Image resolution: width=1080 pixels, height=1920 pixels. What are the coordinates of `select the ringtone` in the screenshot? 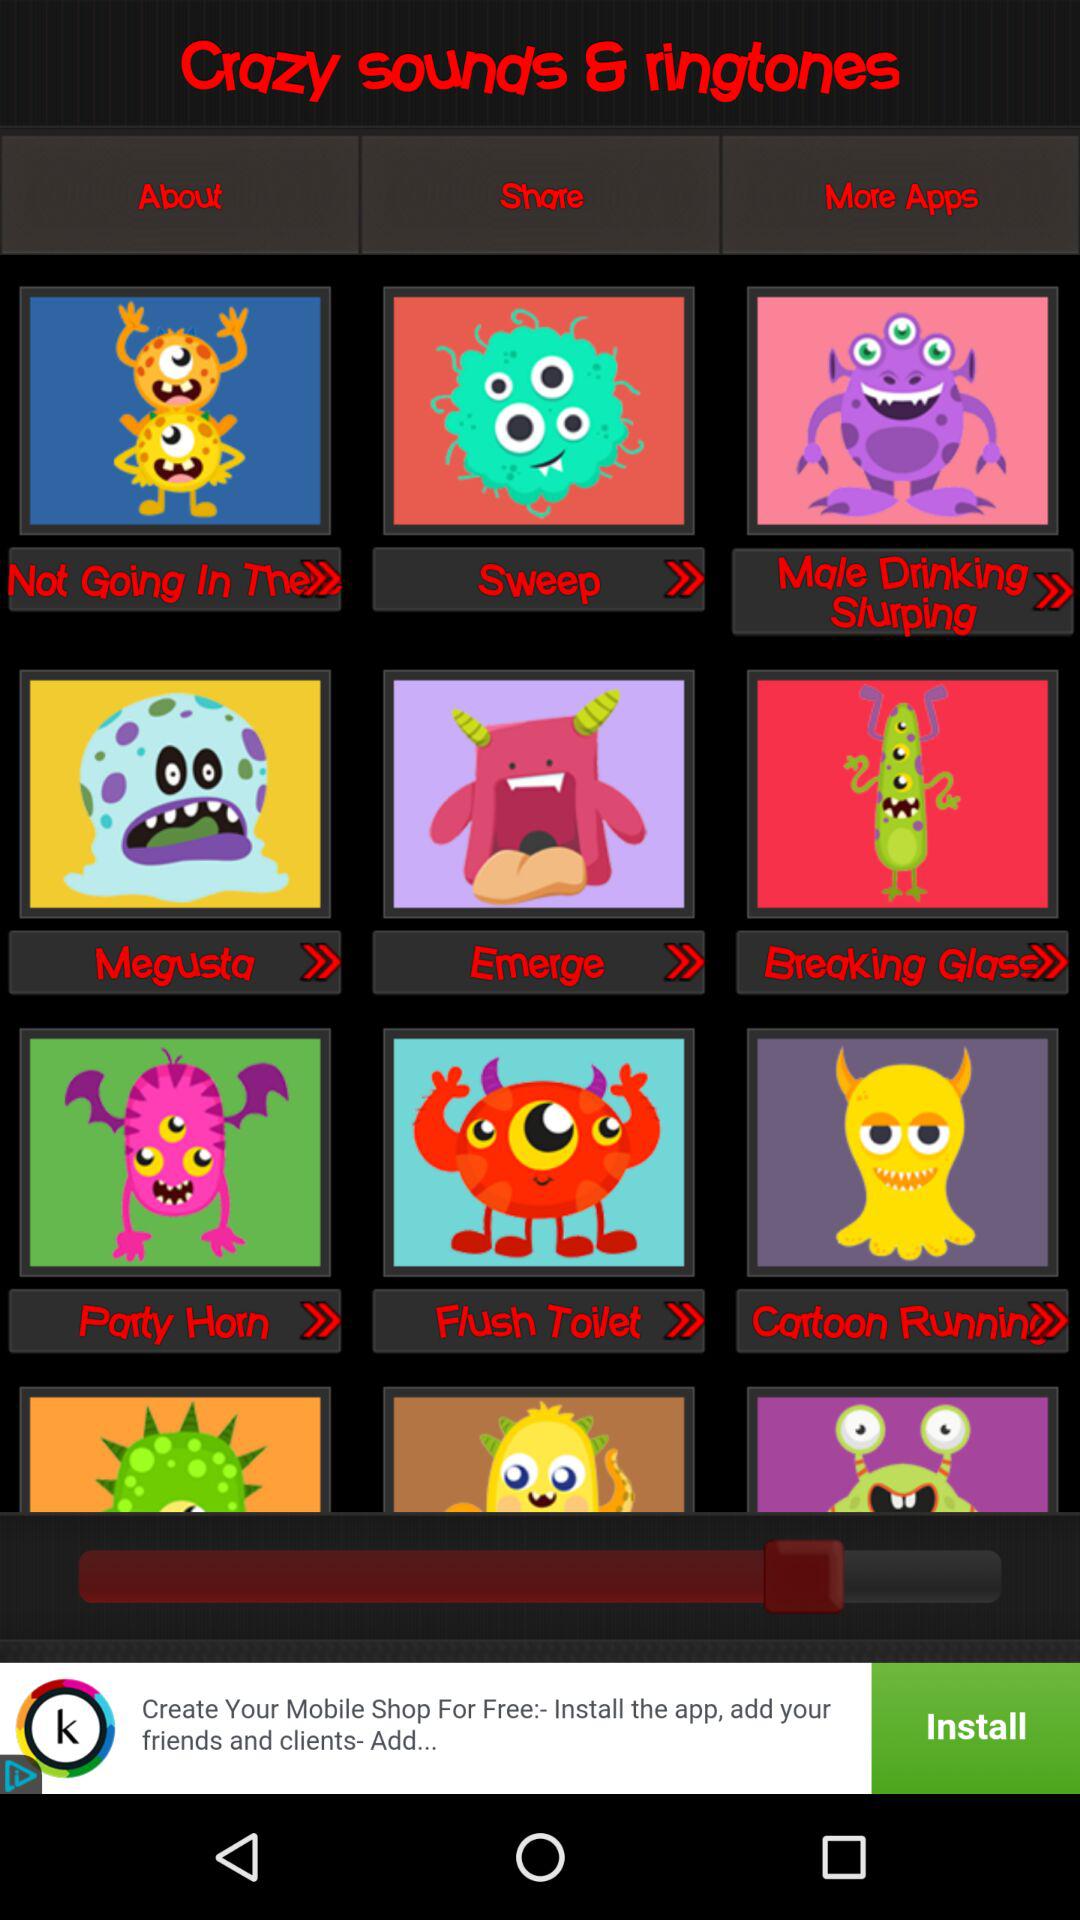 It's located at (175, 796).